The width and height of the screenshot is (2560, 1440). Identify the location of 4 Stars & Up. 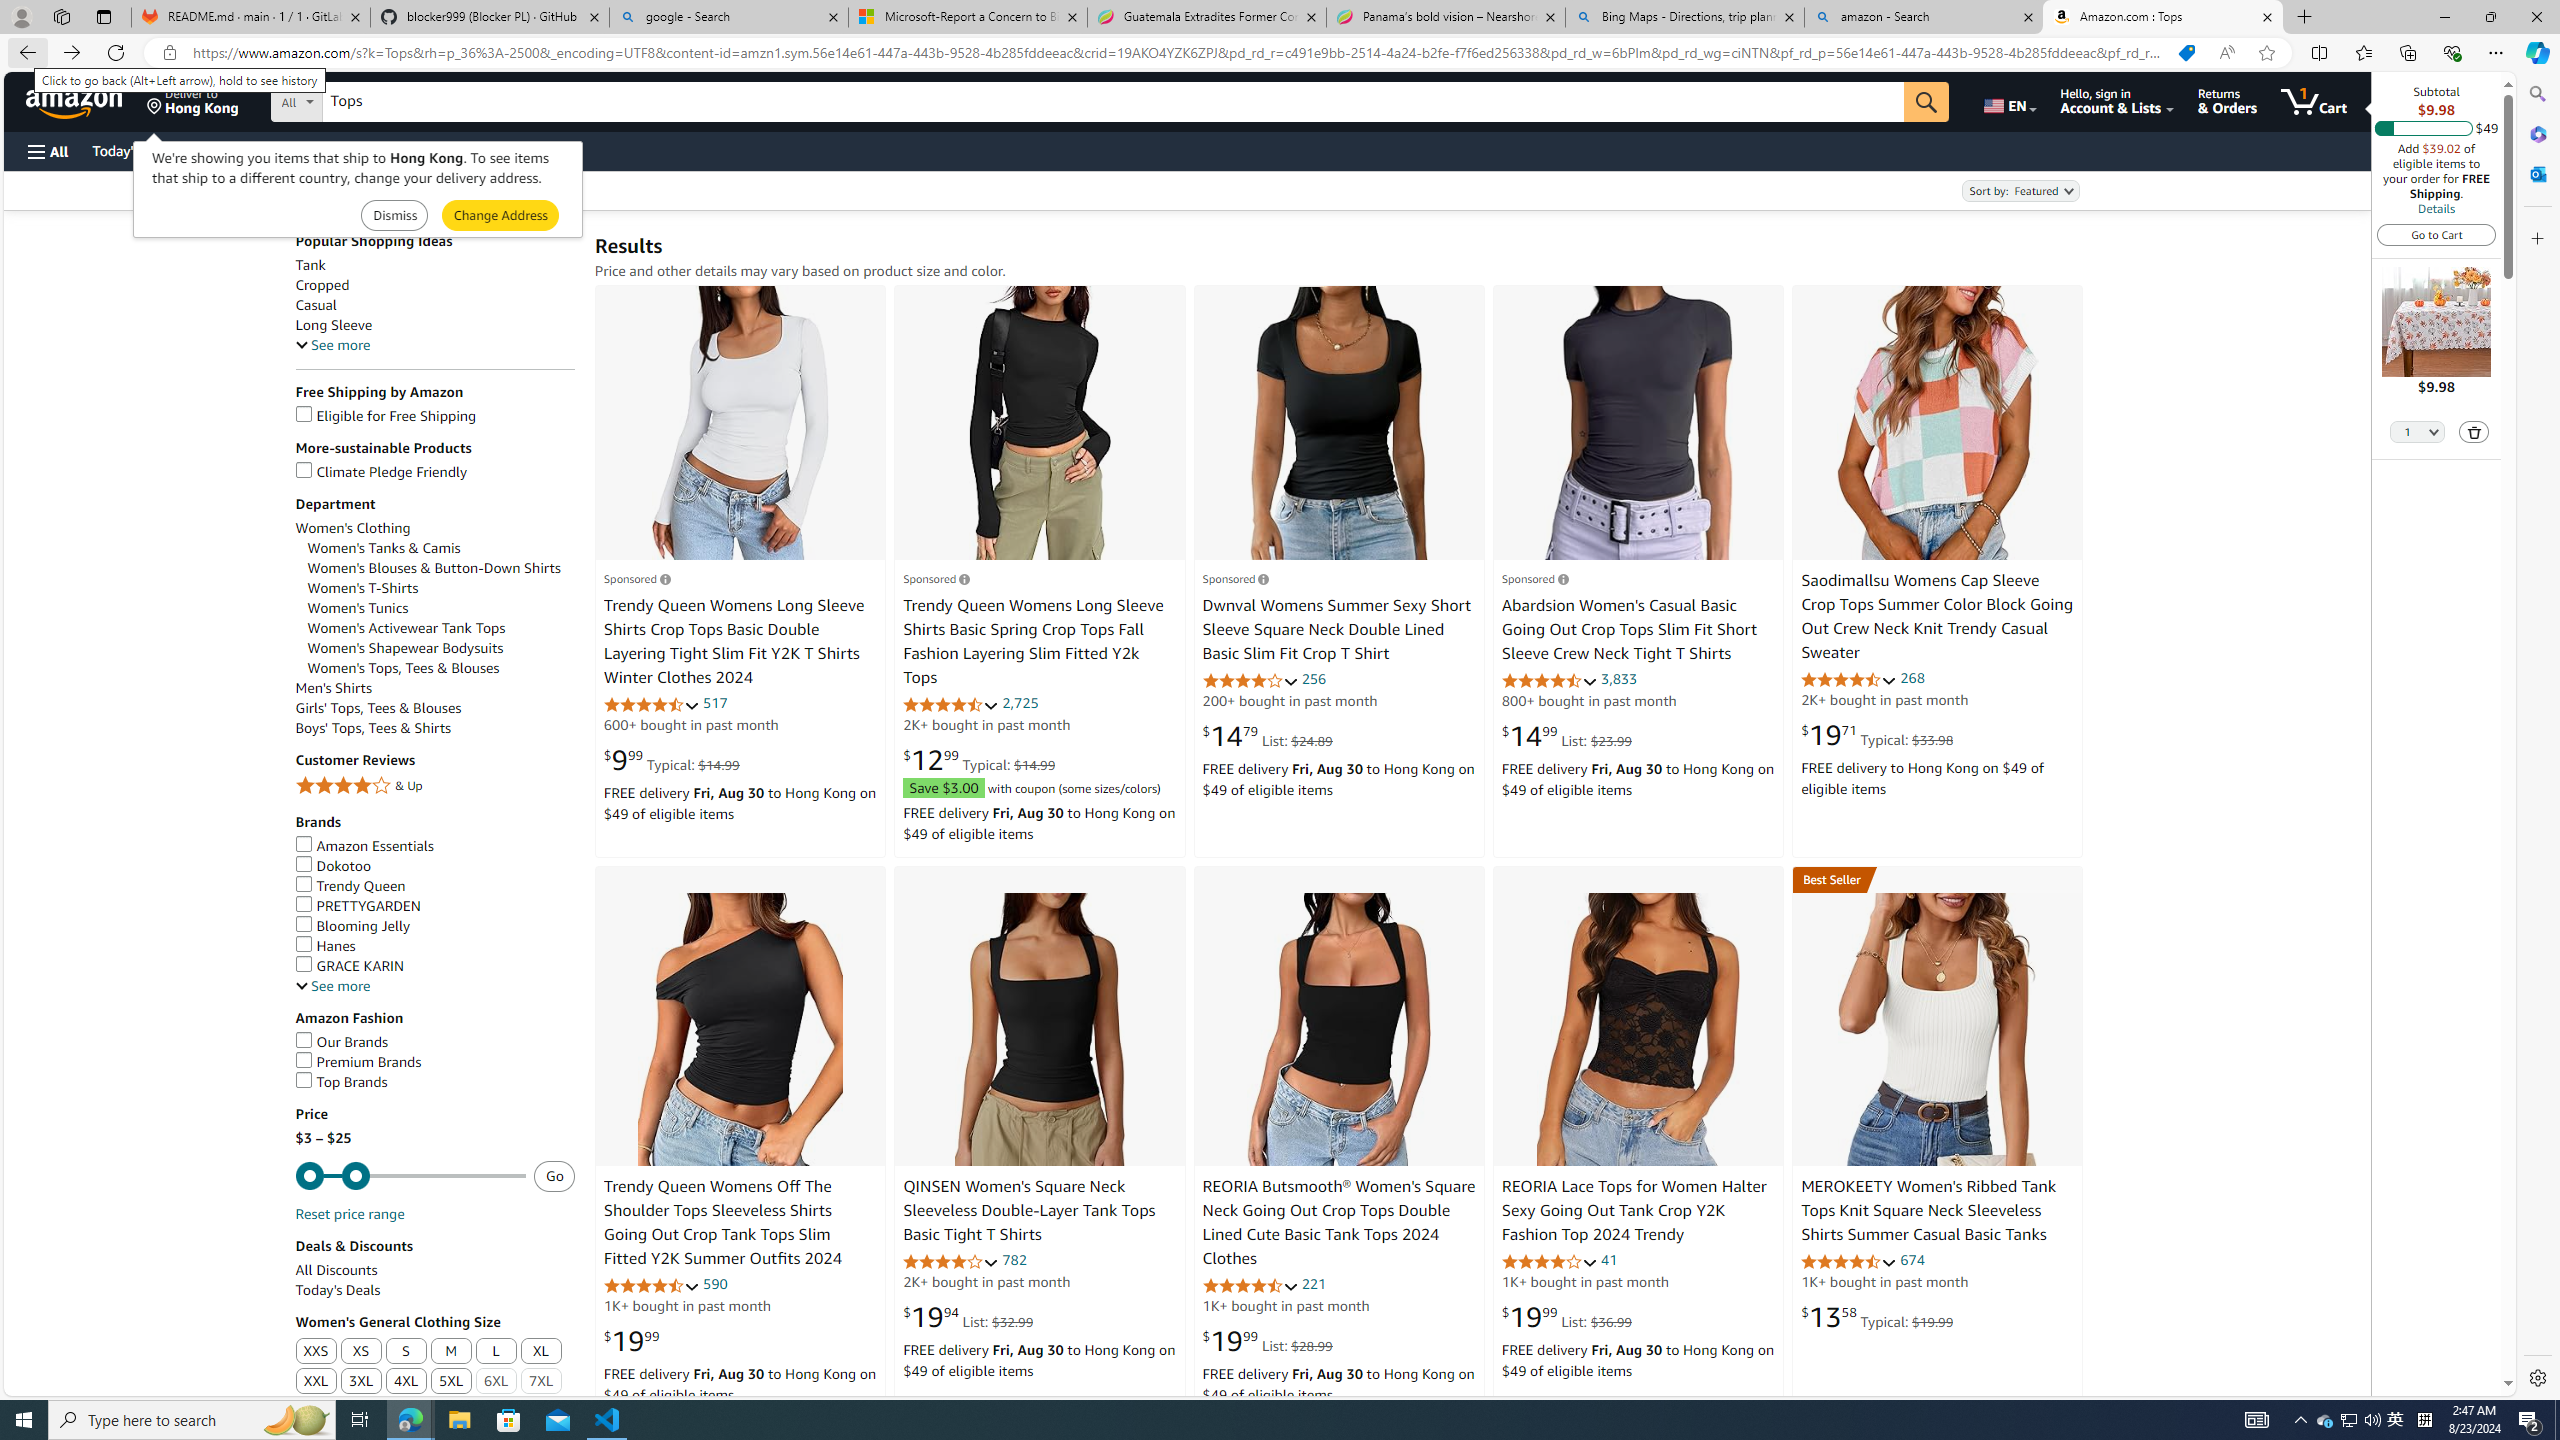
(435, 786).